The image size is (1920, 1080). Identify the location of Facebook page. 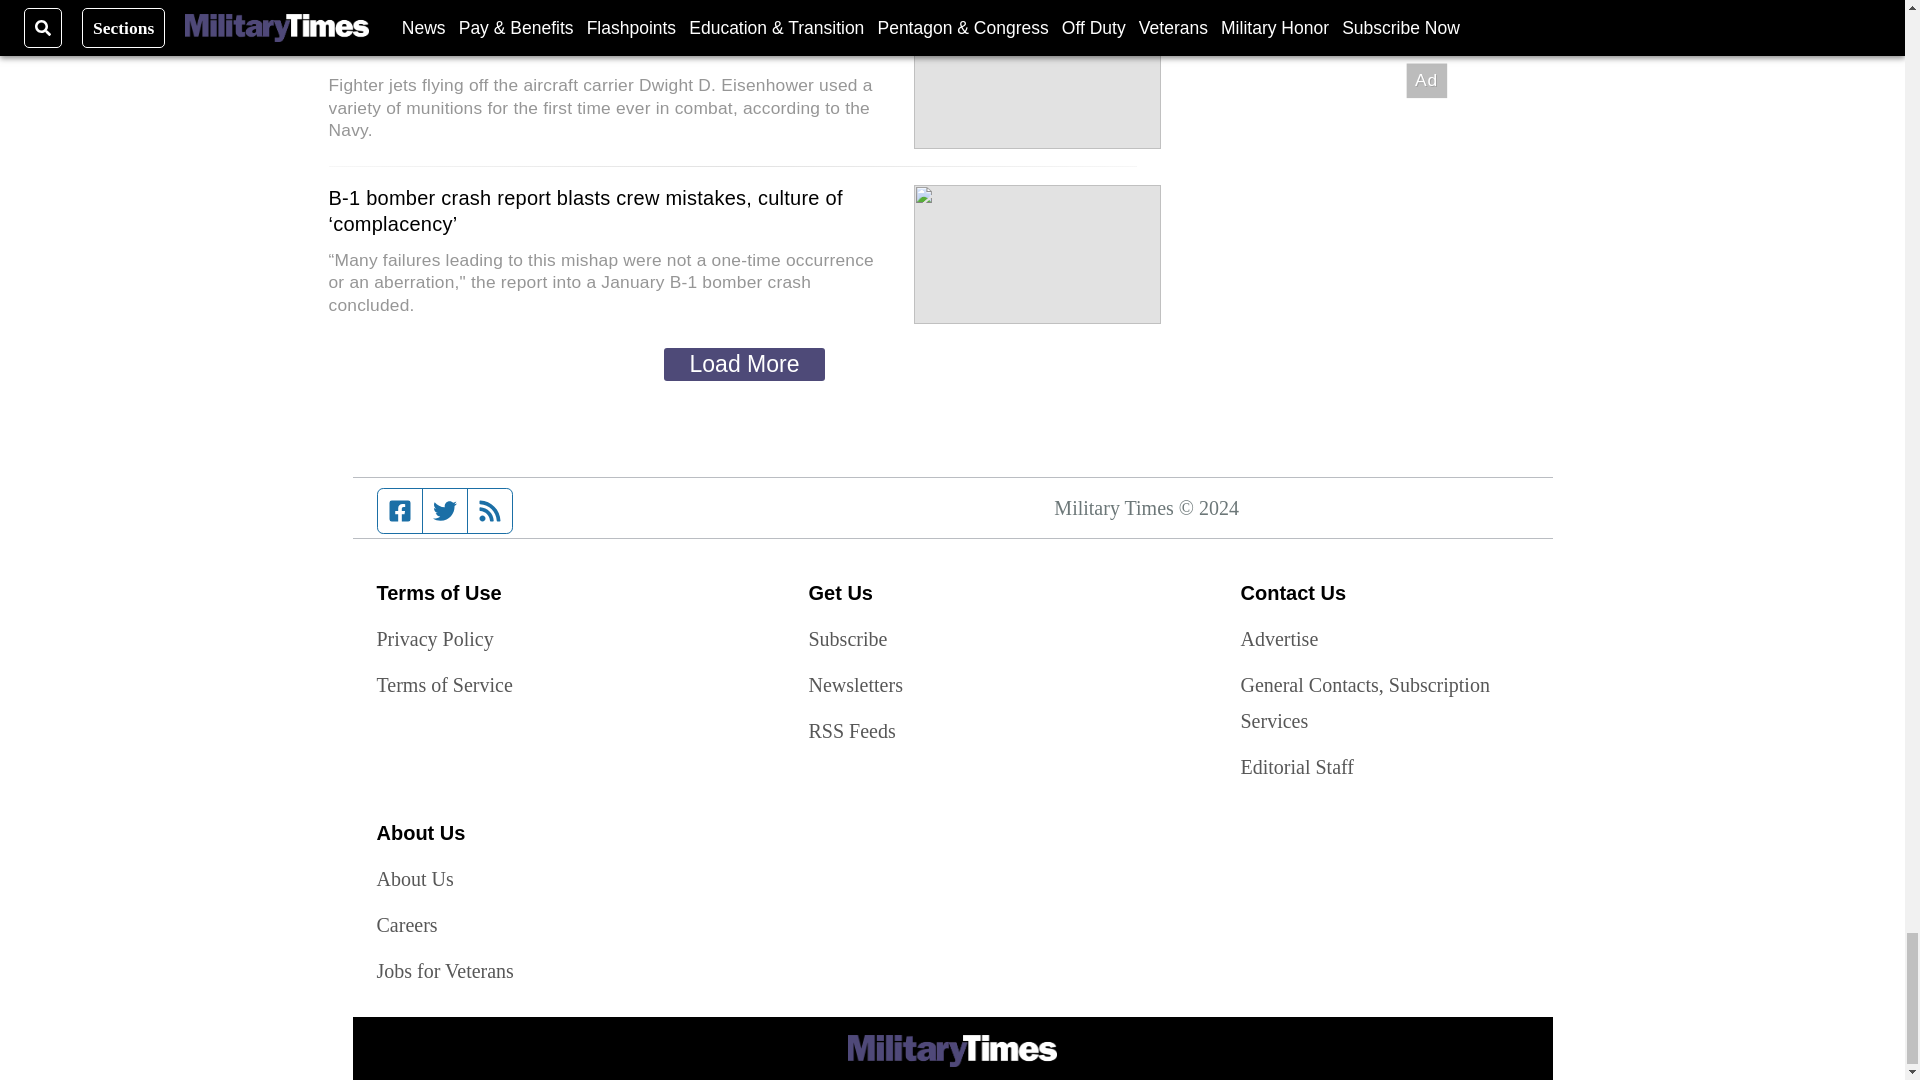
(400, 511).